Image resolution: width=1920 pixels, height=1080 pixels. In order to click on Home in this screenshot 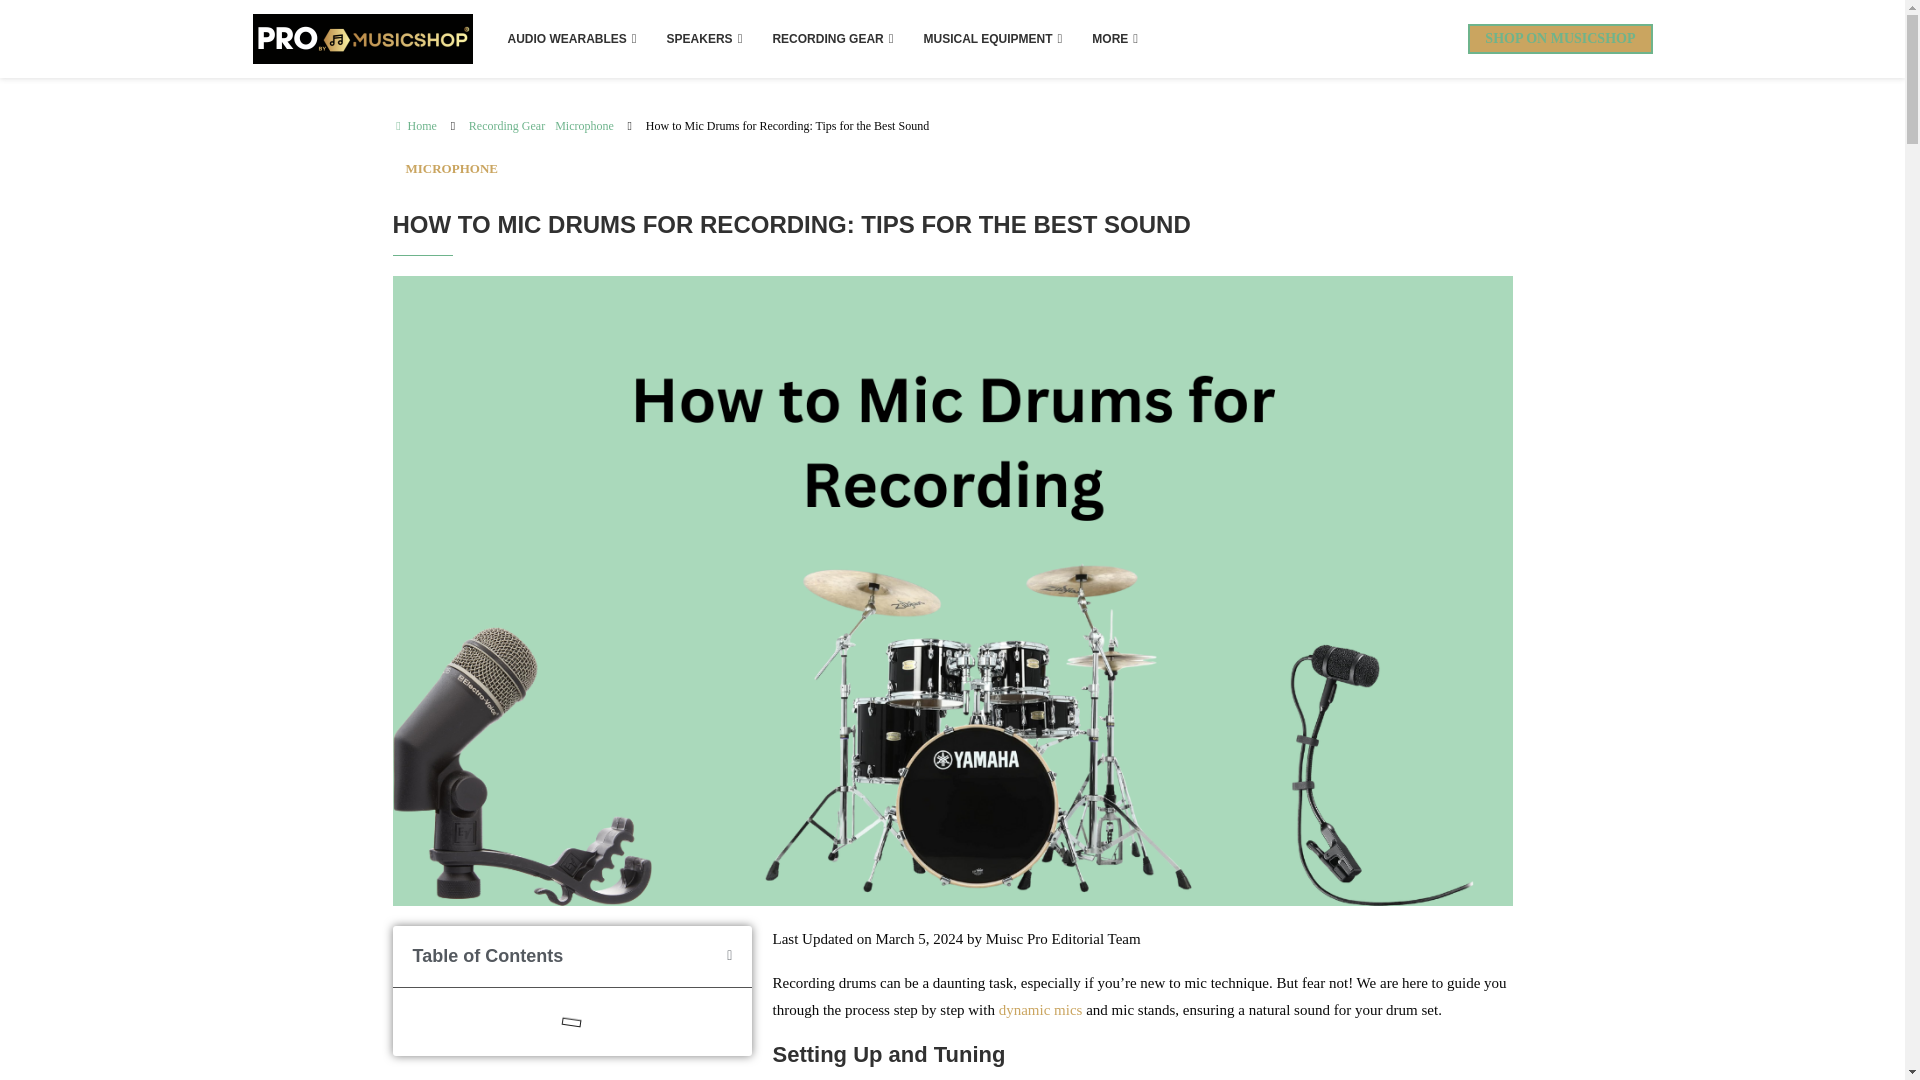, I will do `click(413, 126)`.